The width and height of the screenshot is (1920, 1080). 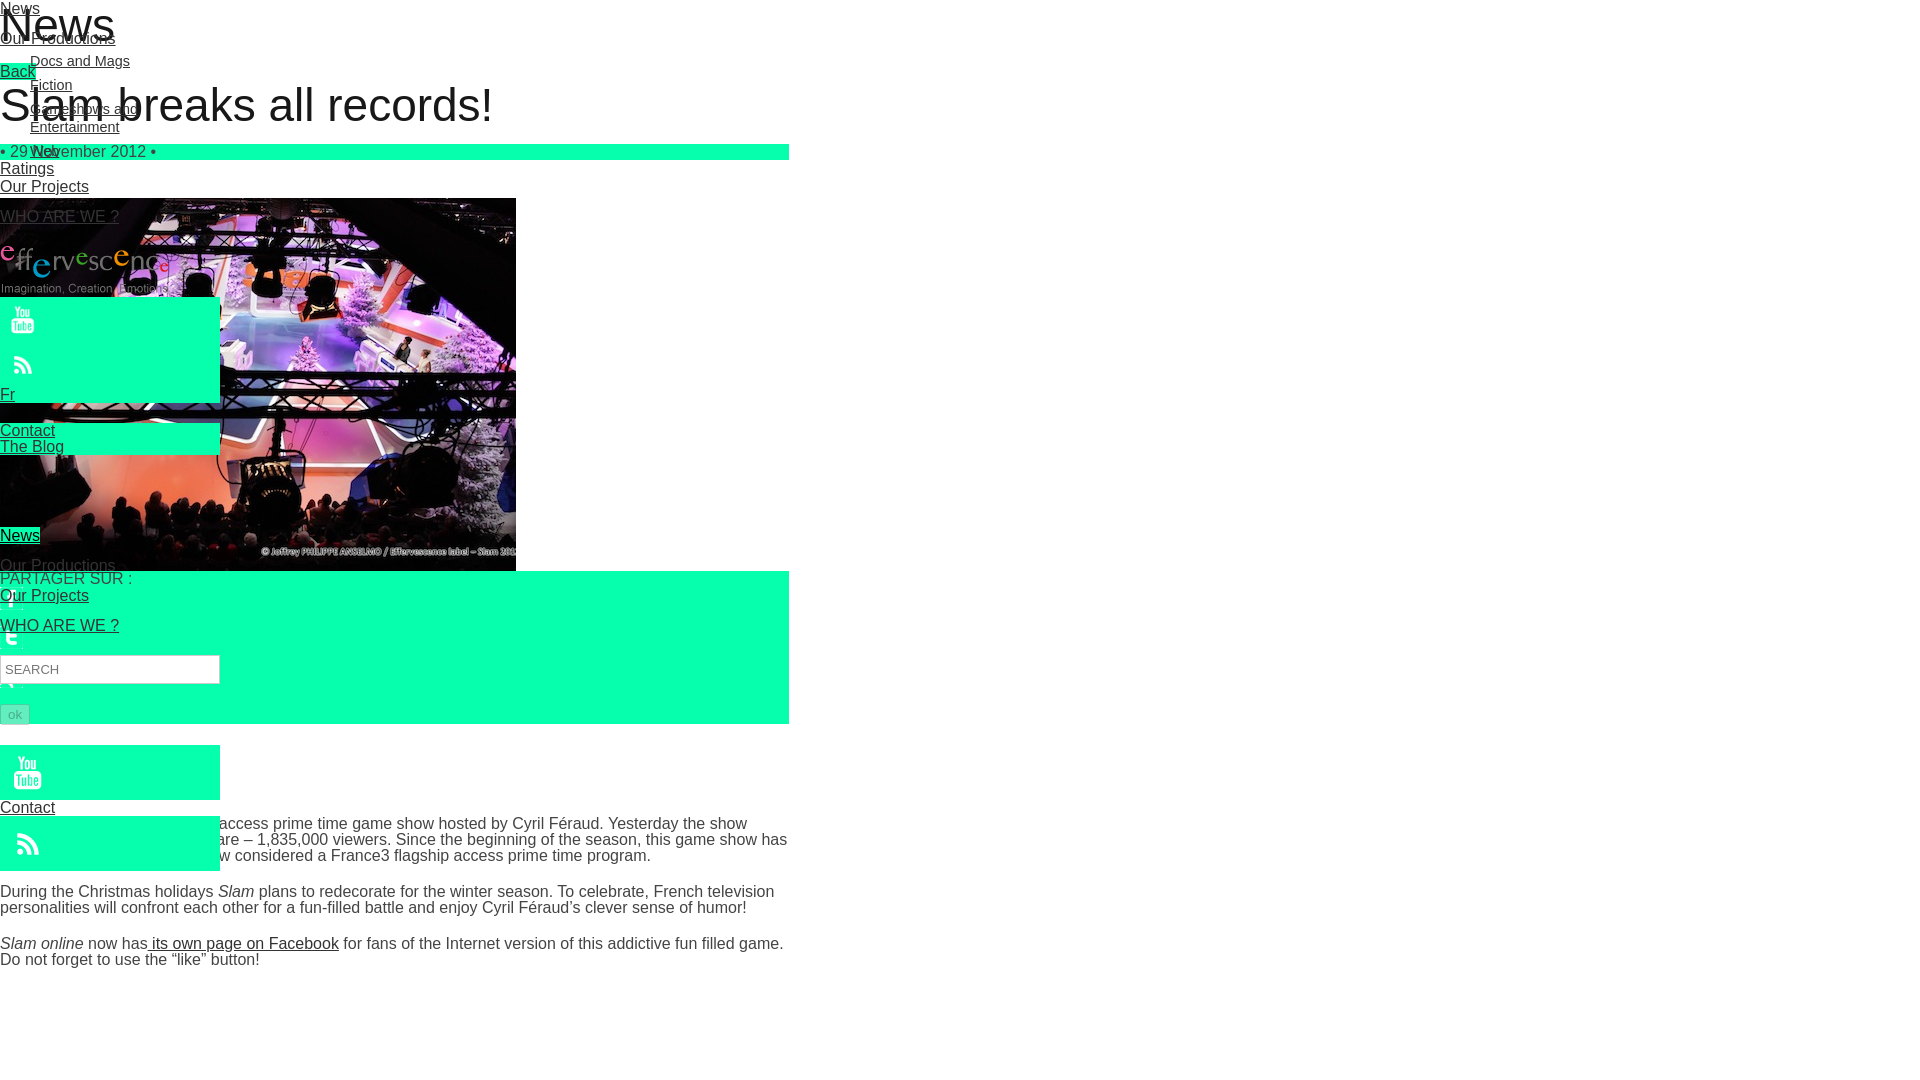 What do you see at coordinates (26, 168) in the screenshot?
I see `Ratings` at bounding box center [26, 168].